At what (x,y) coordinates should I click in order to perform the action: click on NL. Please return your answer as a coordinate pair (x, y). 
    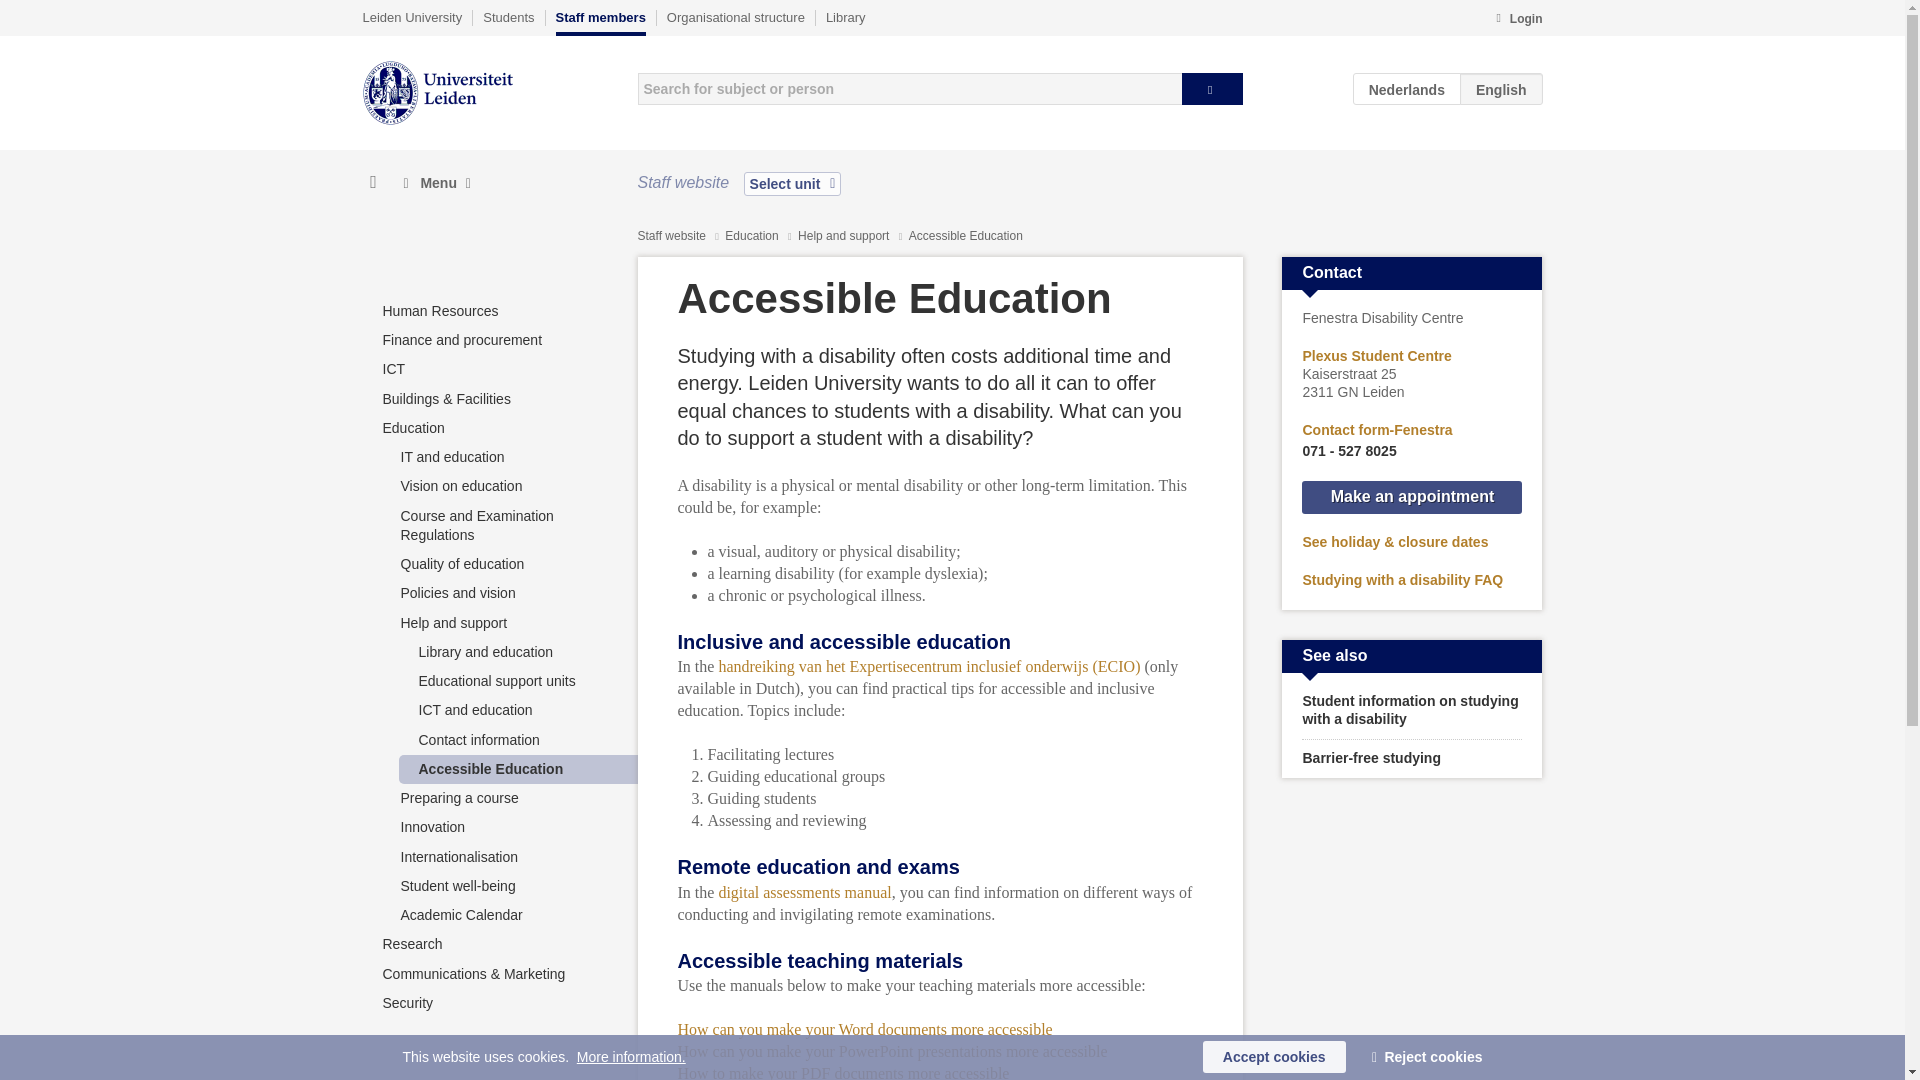
    Looking at the image, I should click on (1407, 88).